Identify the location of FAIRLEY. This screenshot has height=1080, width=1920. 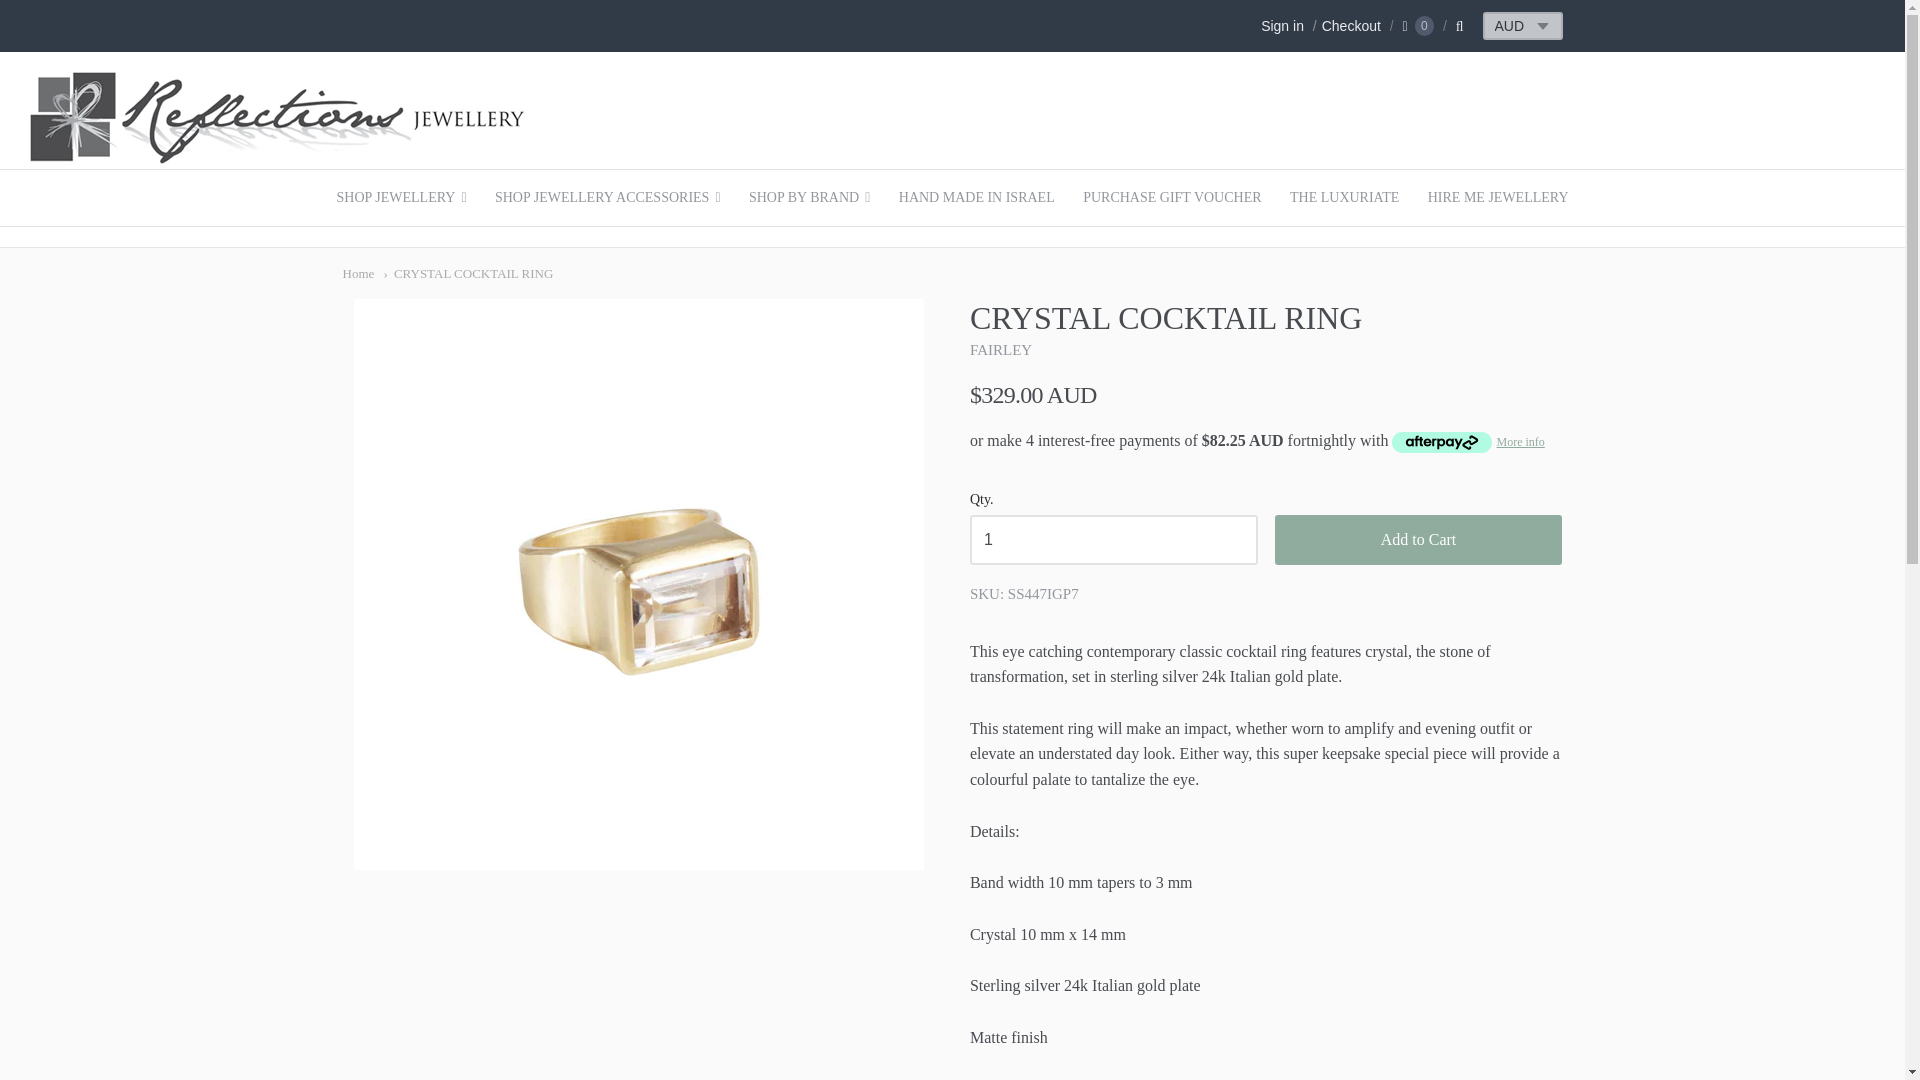
(1000, 350).